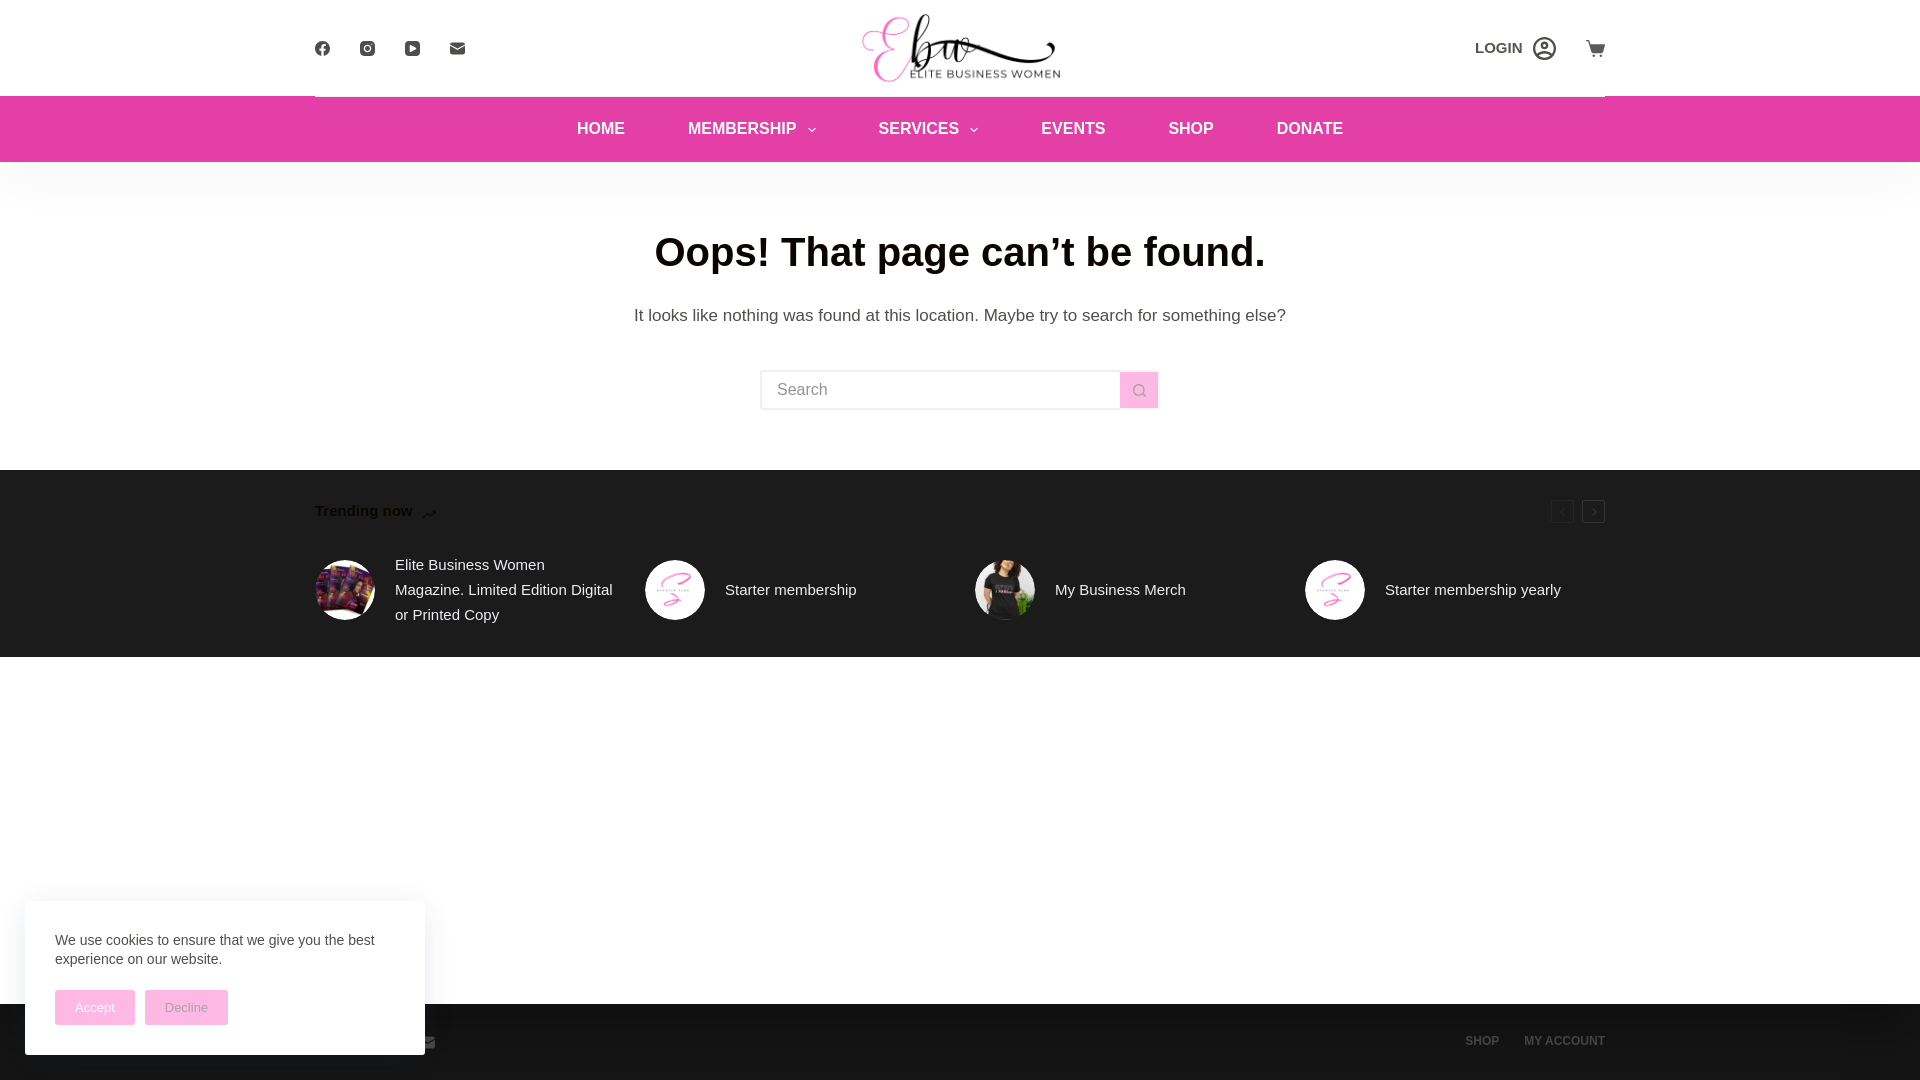  I want to click on HOME, so click(600, 130).